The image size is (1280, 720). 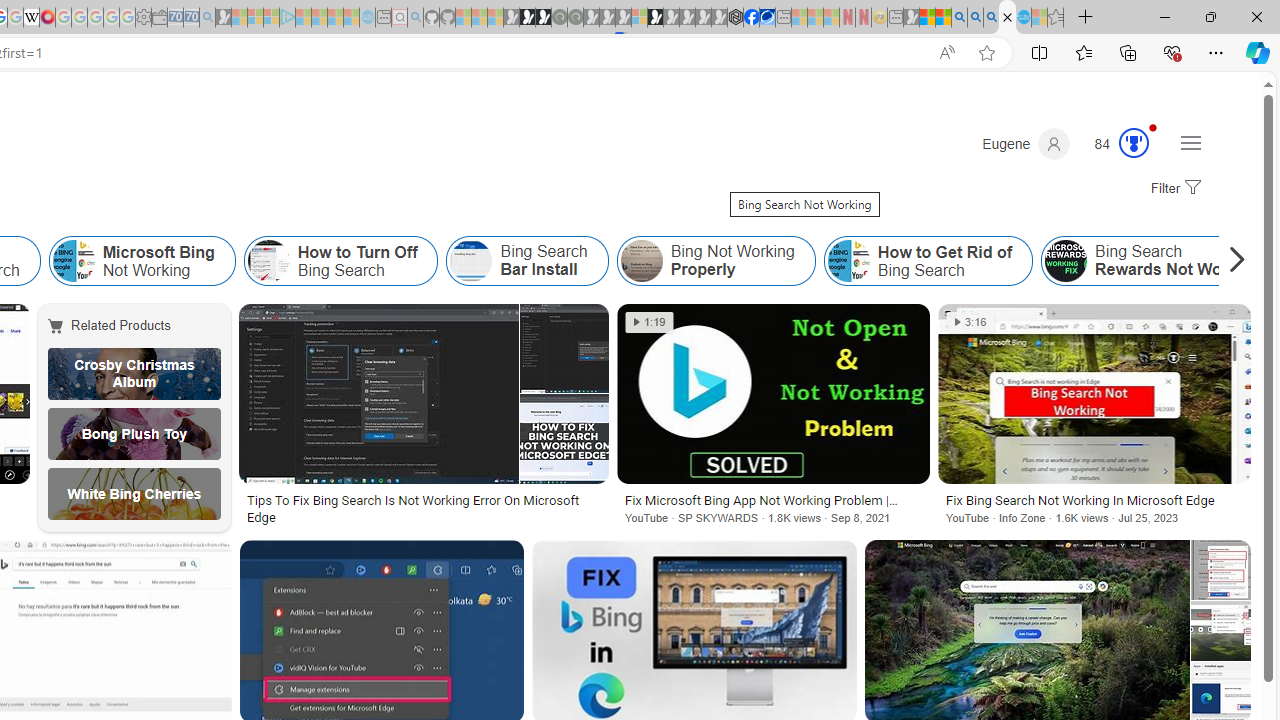 What do you see at coordinates (1094, 393) in the screenshot?
I see `Image result for Bing Search Not Working` at bounding box center [1094, 393].